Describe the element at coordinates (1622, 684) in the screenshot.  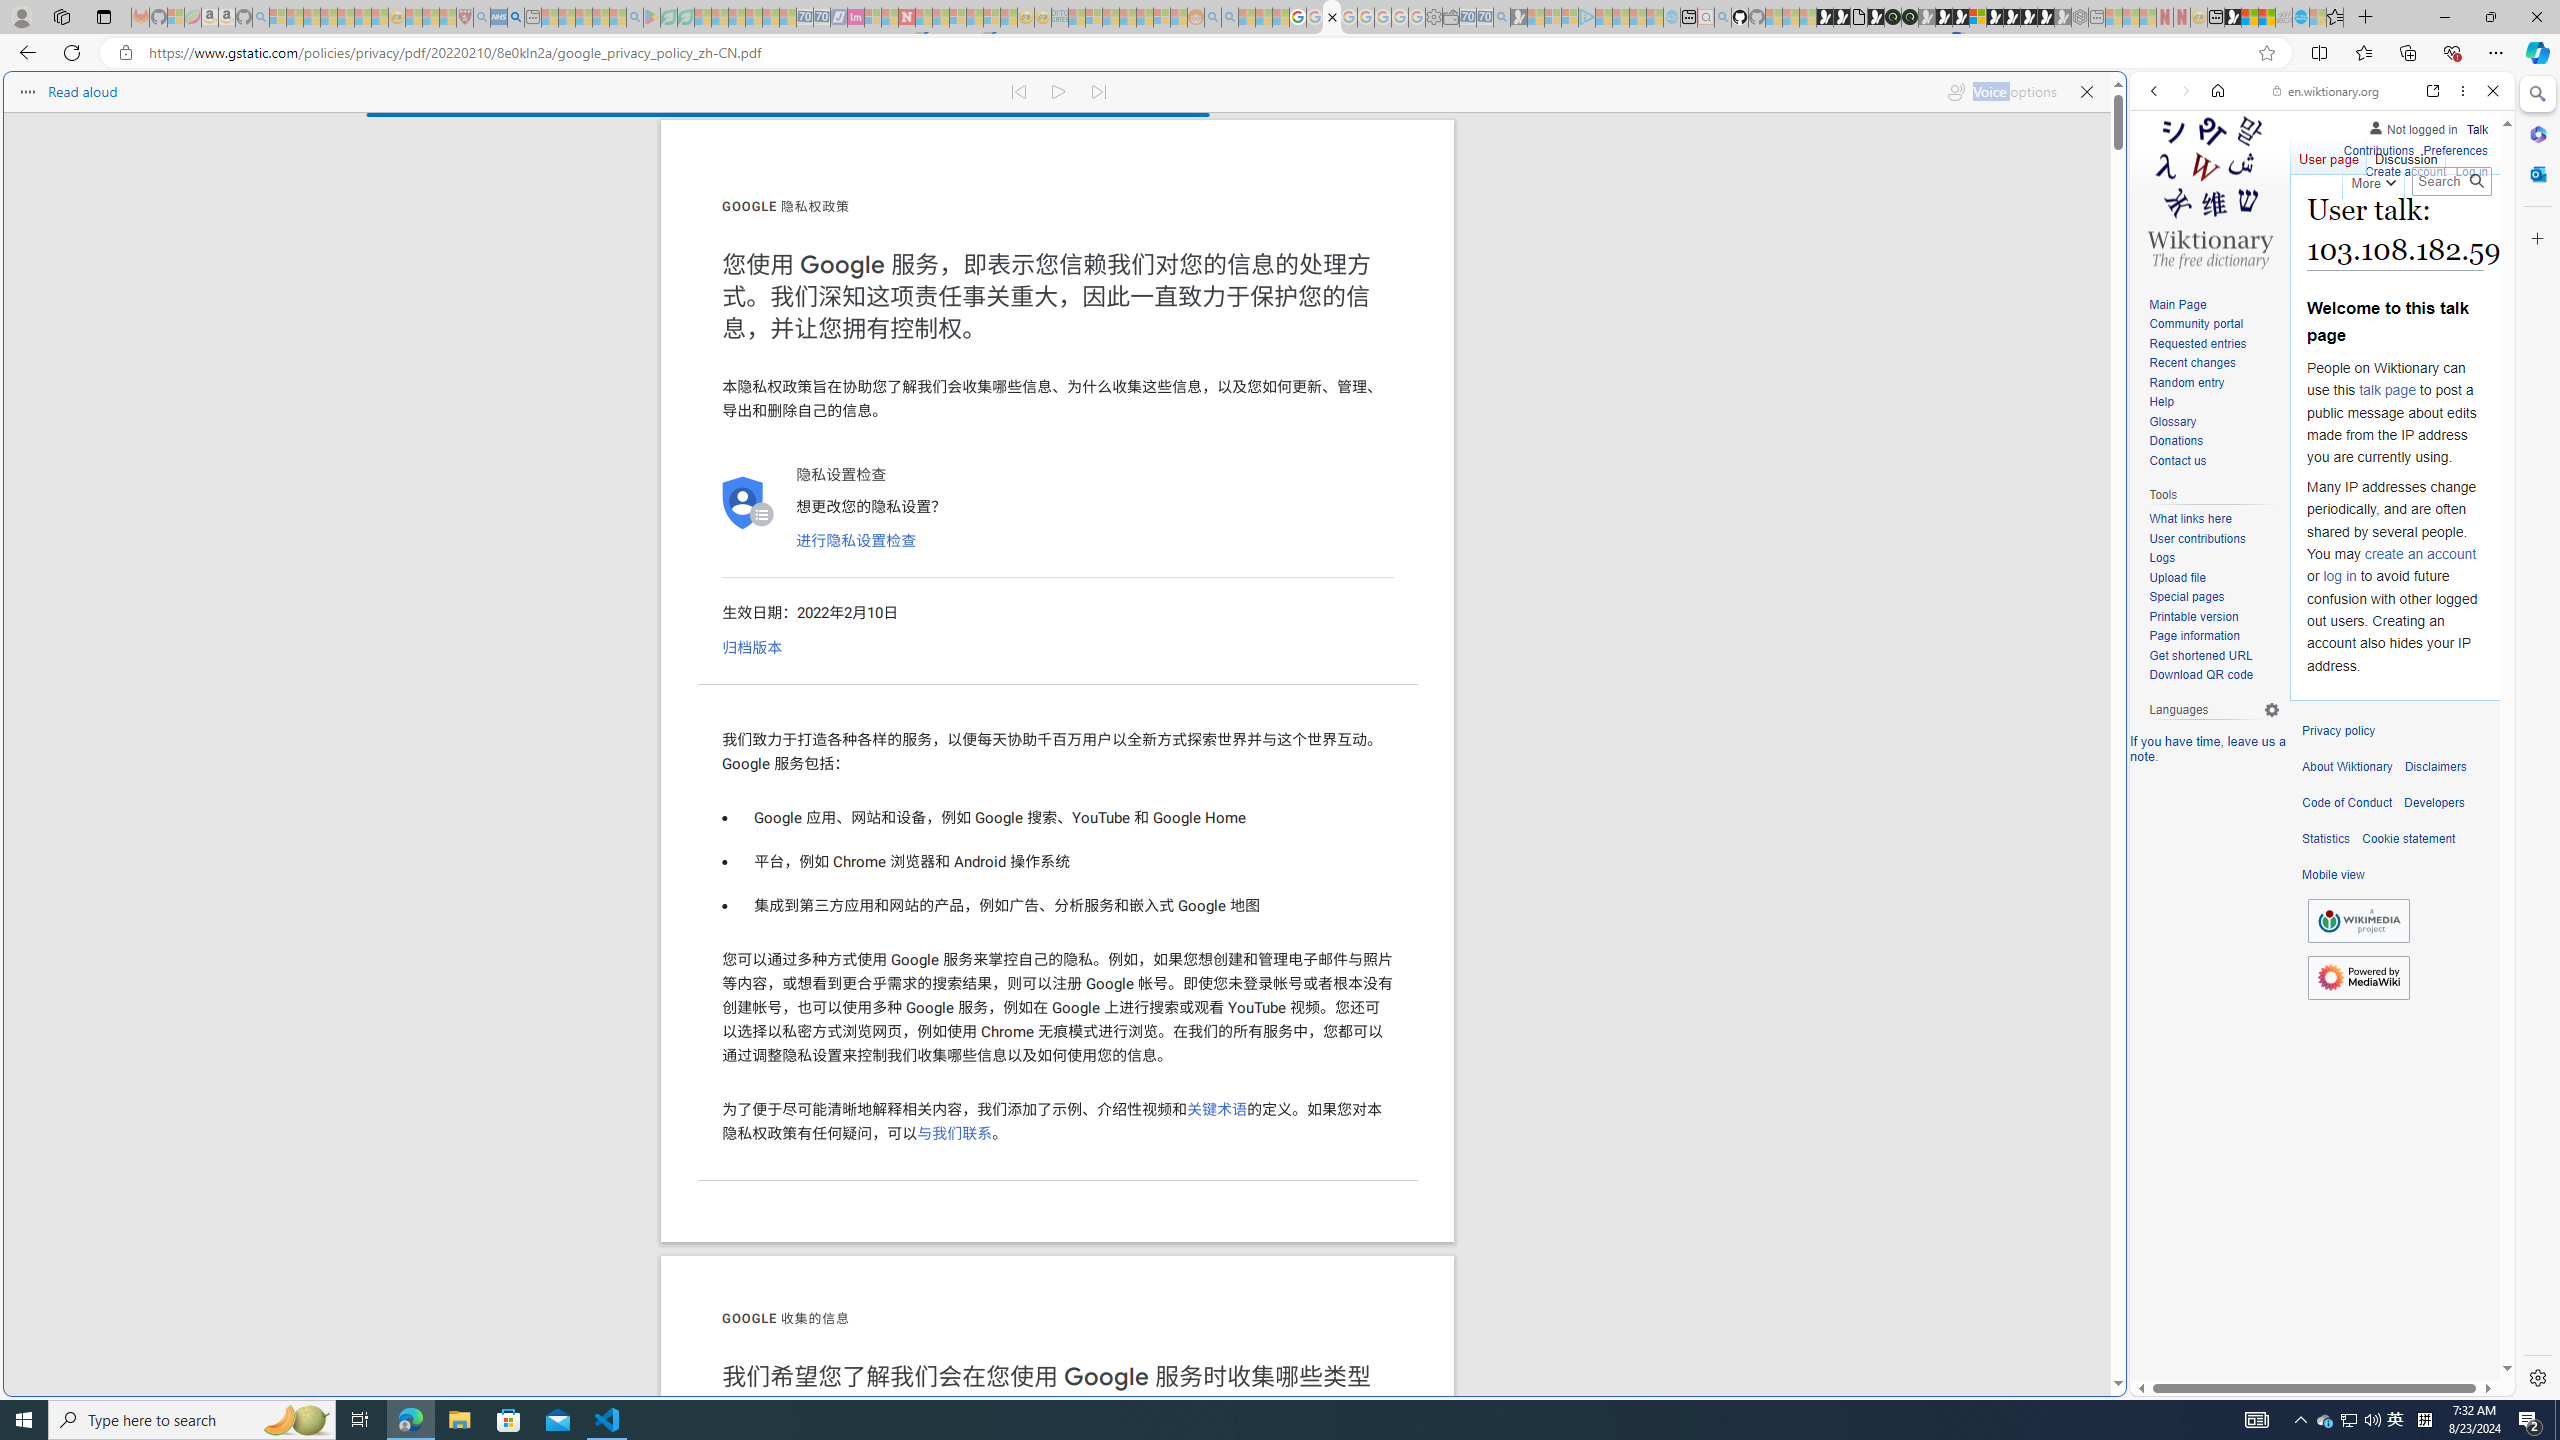
I see `utah sues federal government - Search` at that location.